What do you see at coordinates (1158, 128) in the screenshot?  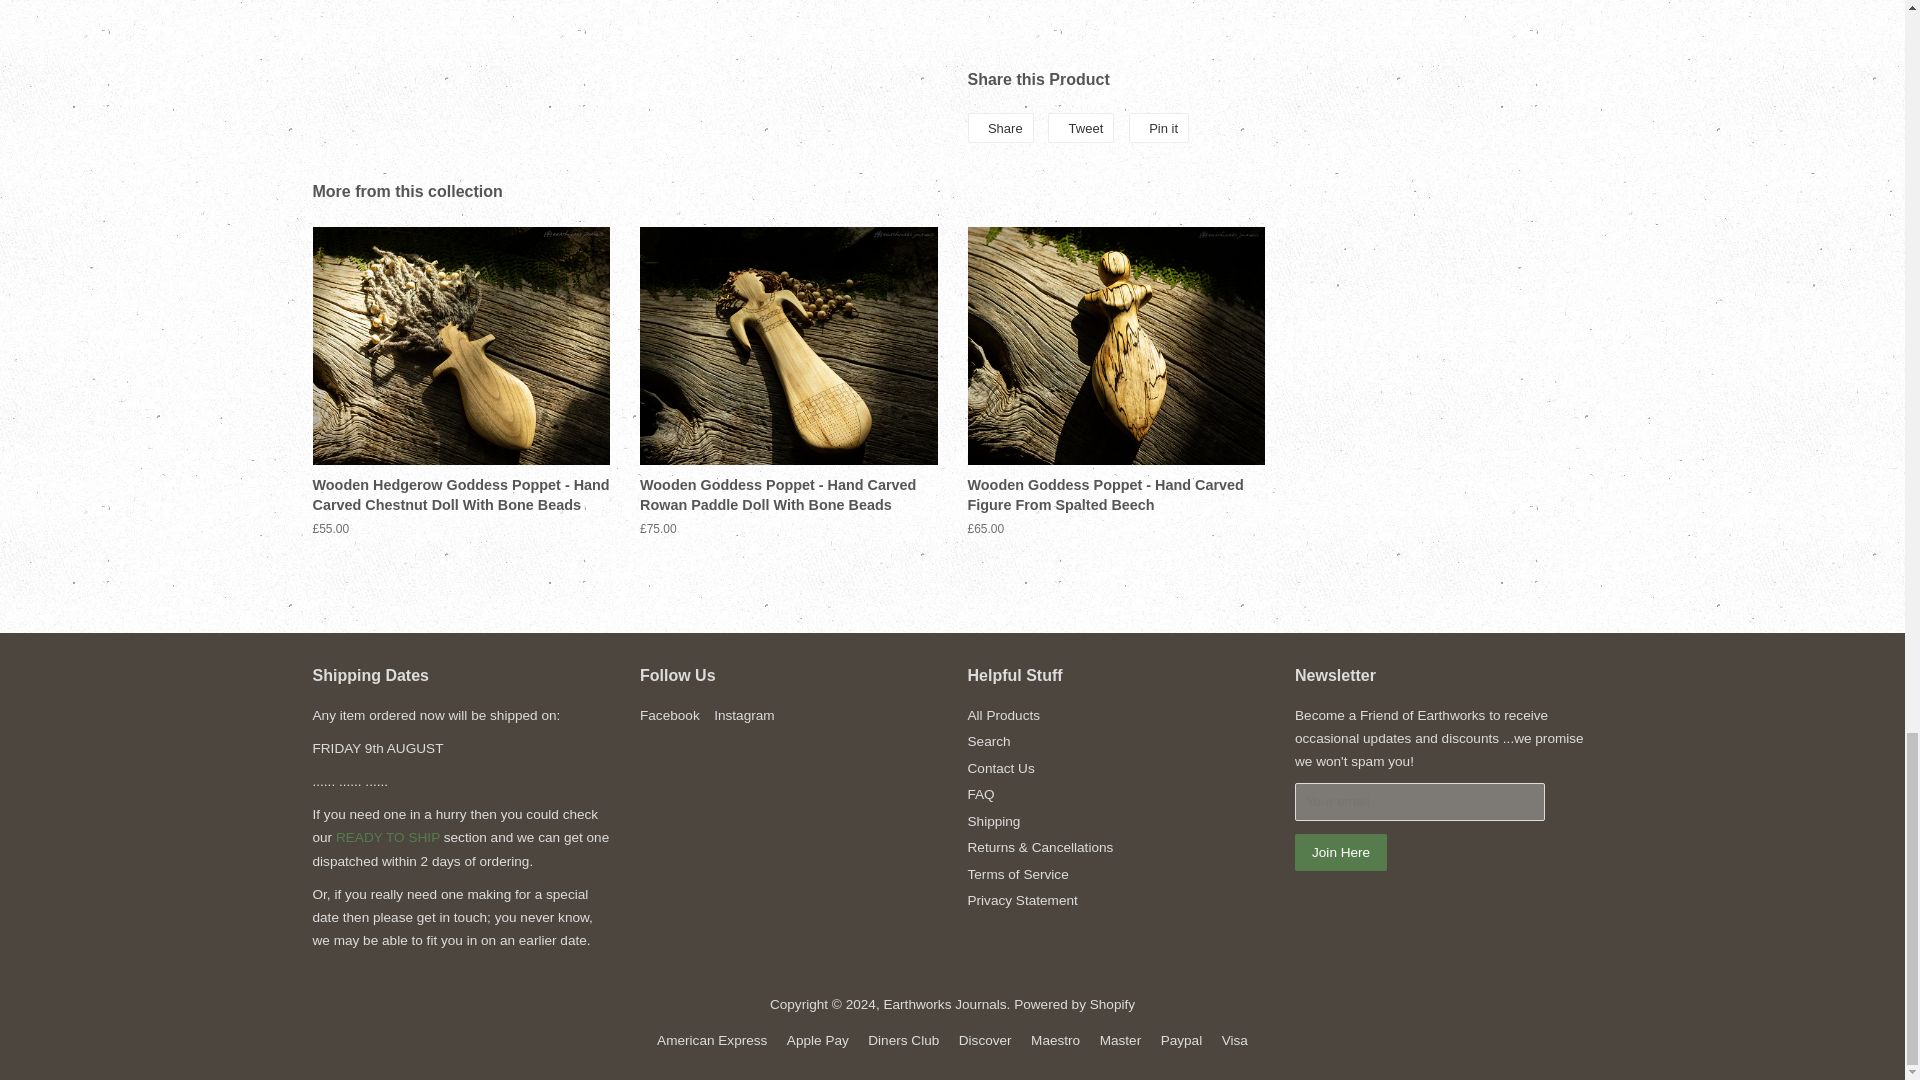 I see `Pin on Pinterest` at bounding box center [1158, 128].